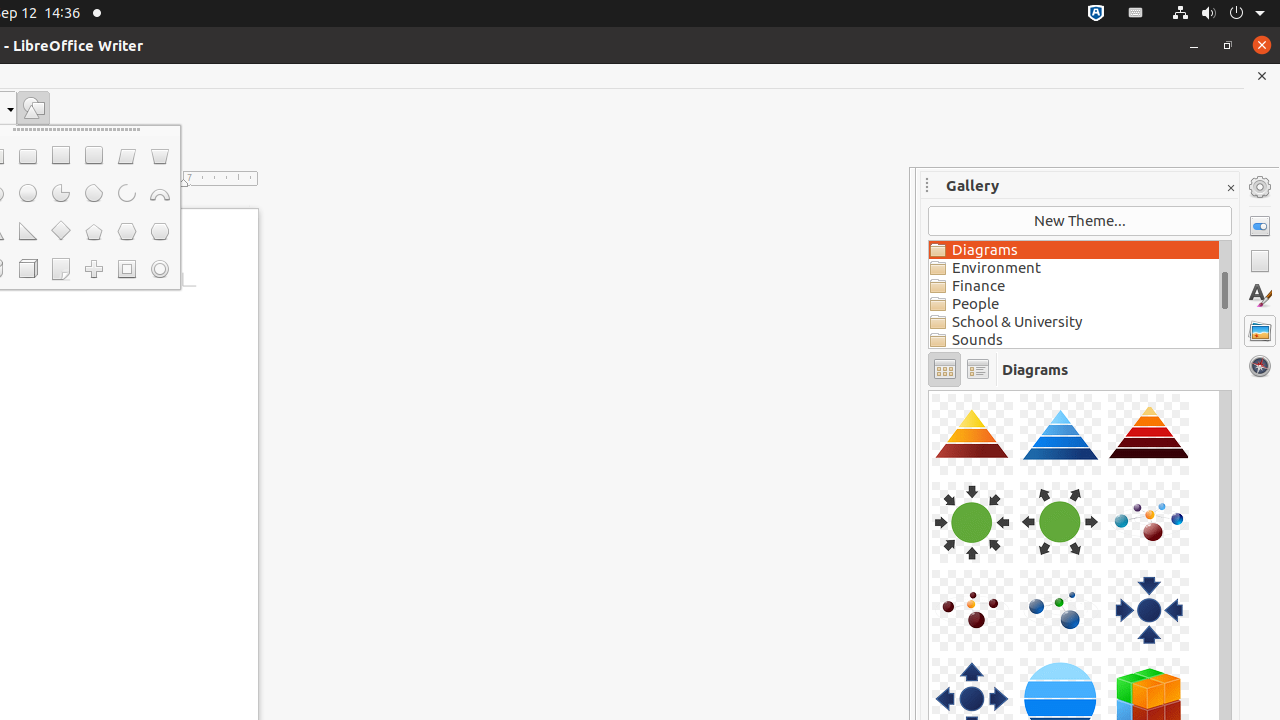 The image size is (1280, 720). I want to click on Component-Sphere03-Green, so click(929, 390).